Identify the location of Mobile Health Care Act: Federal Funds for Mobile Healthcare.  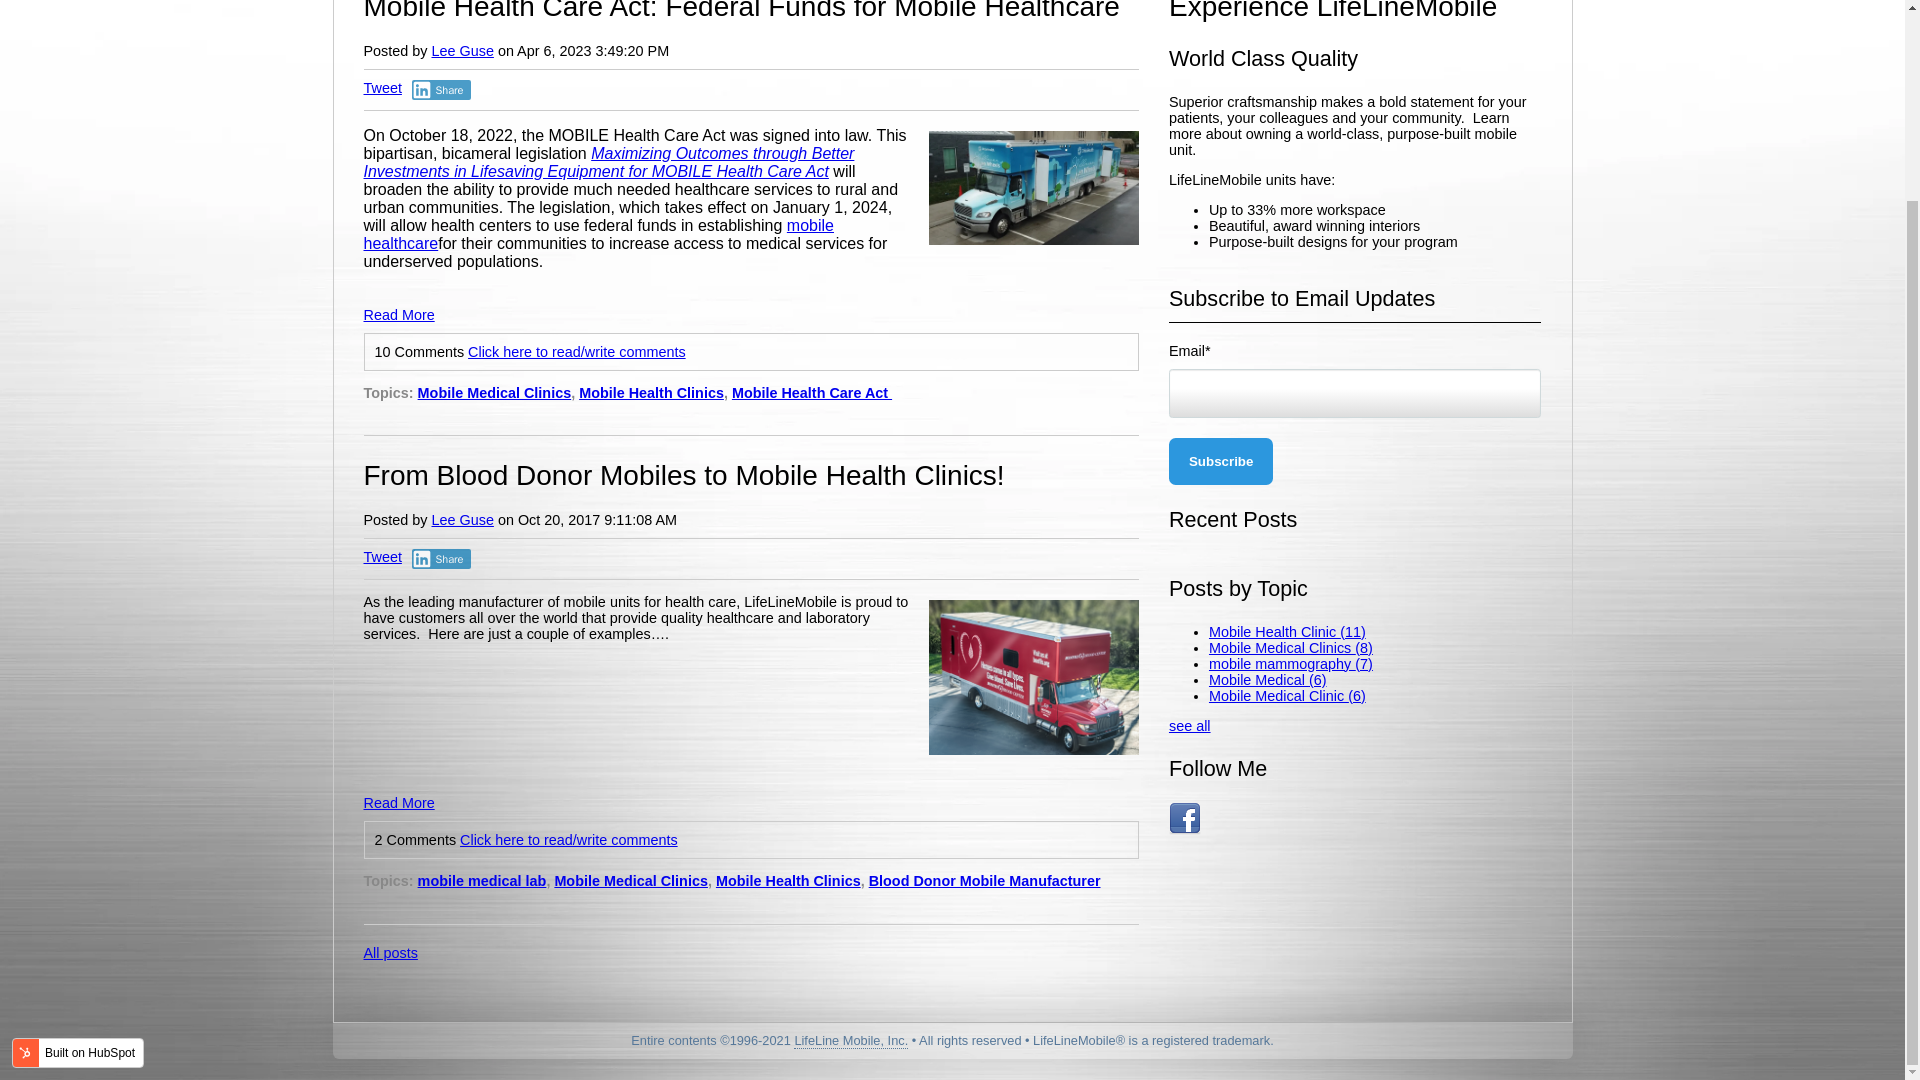
(742, 10).